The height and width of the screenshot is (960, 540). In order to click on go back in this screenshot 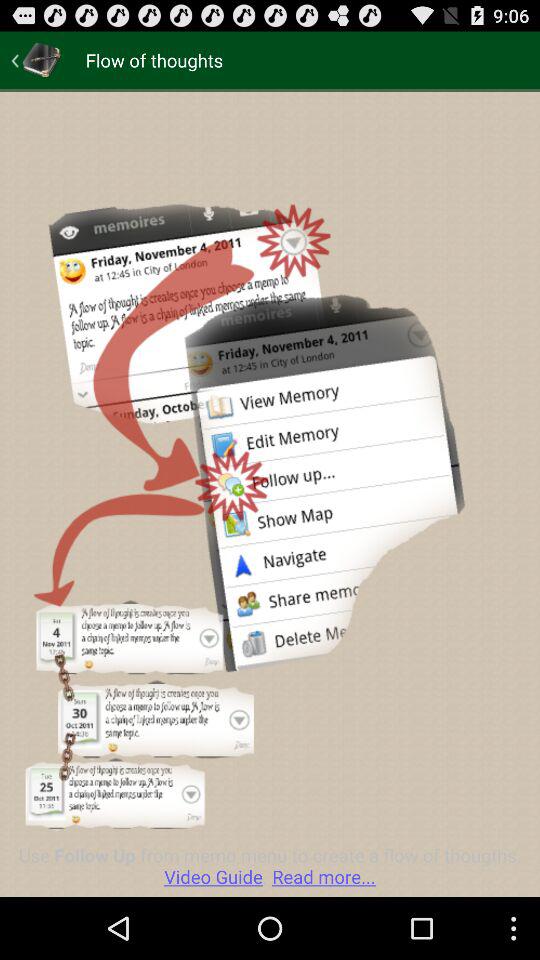, I will do `click(36, 60)`.